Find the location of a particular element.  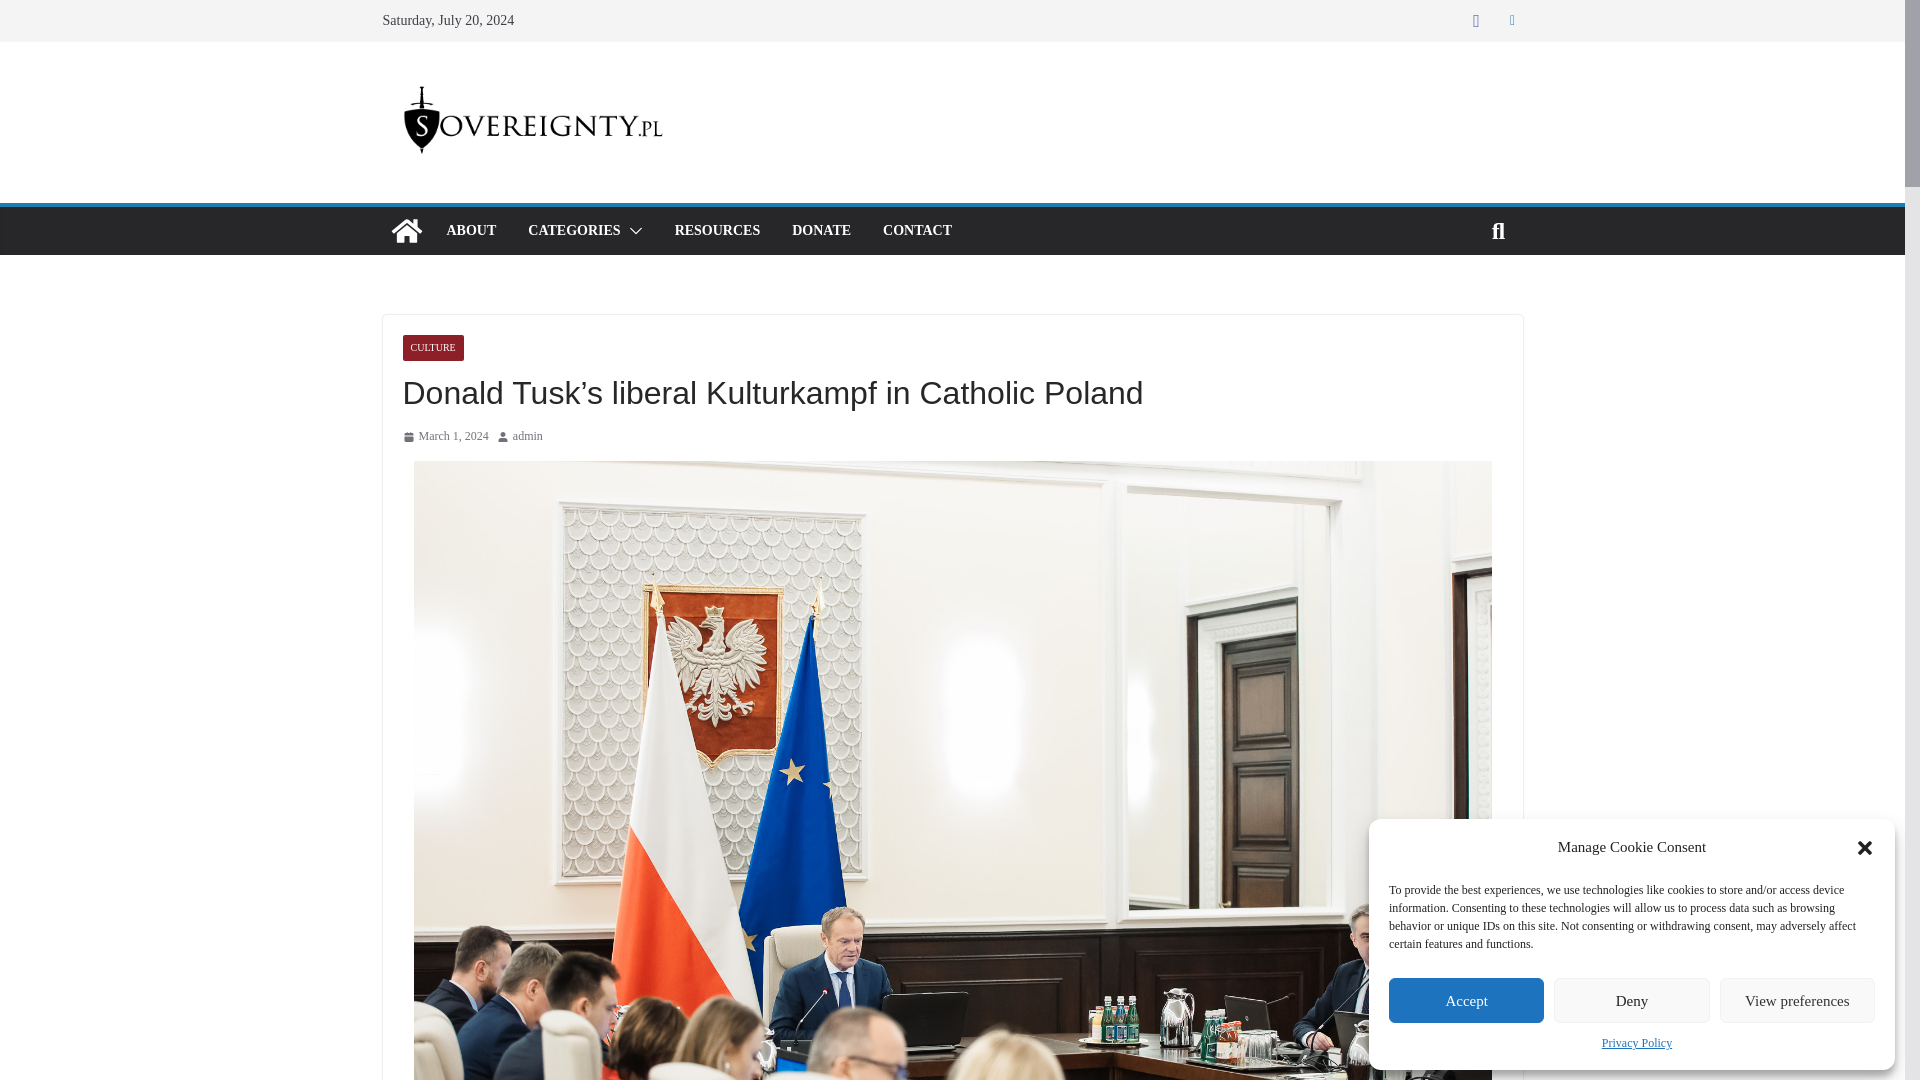

ABOUT is located at coordinates (470, 231).